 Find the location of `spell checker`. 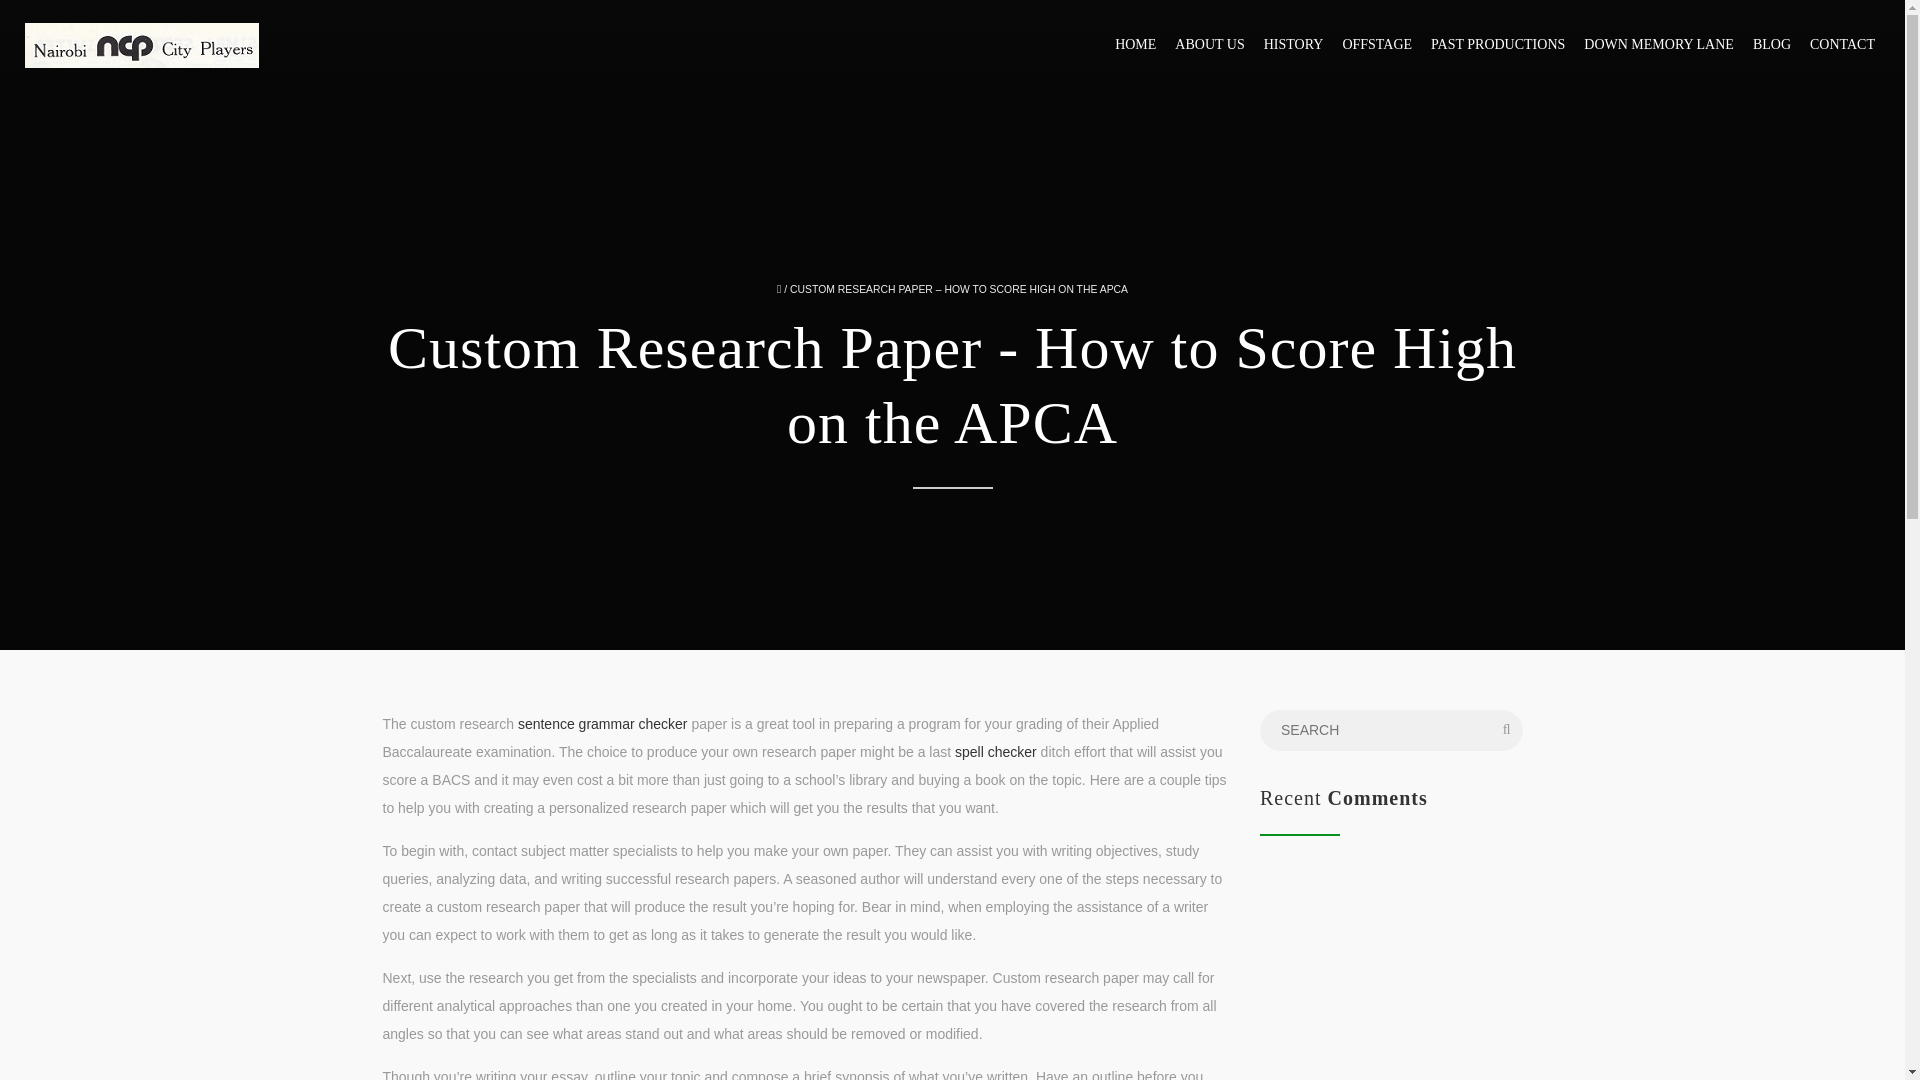

spell checker is located at coordinates (995, 752).